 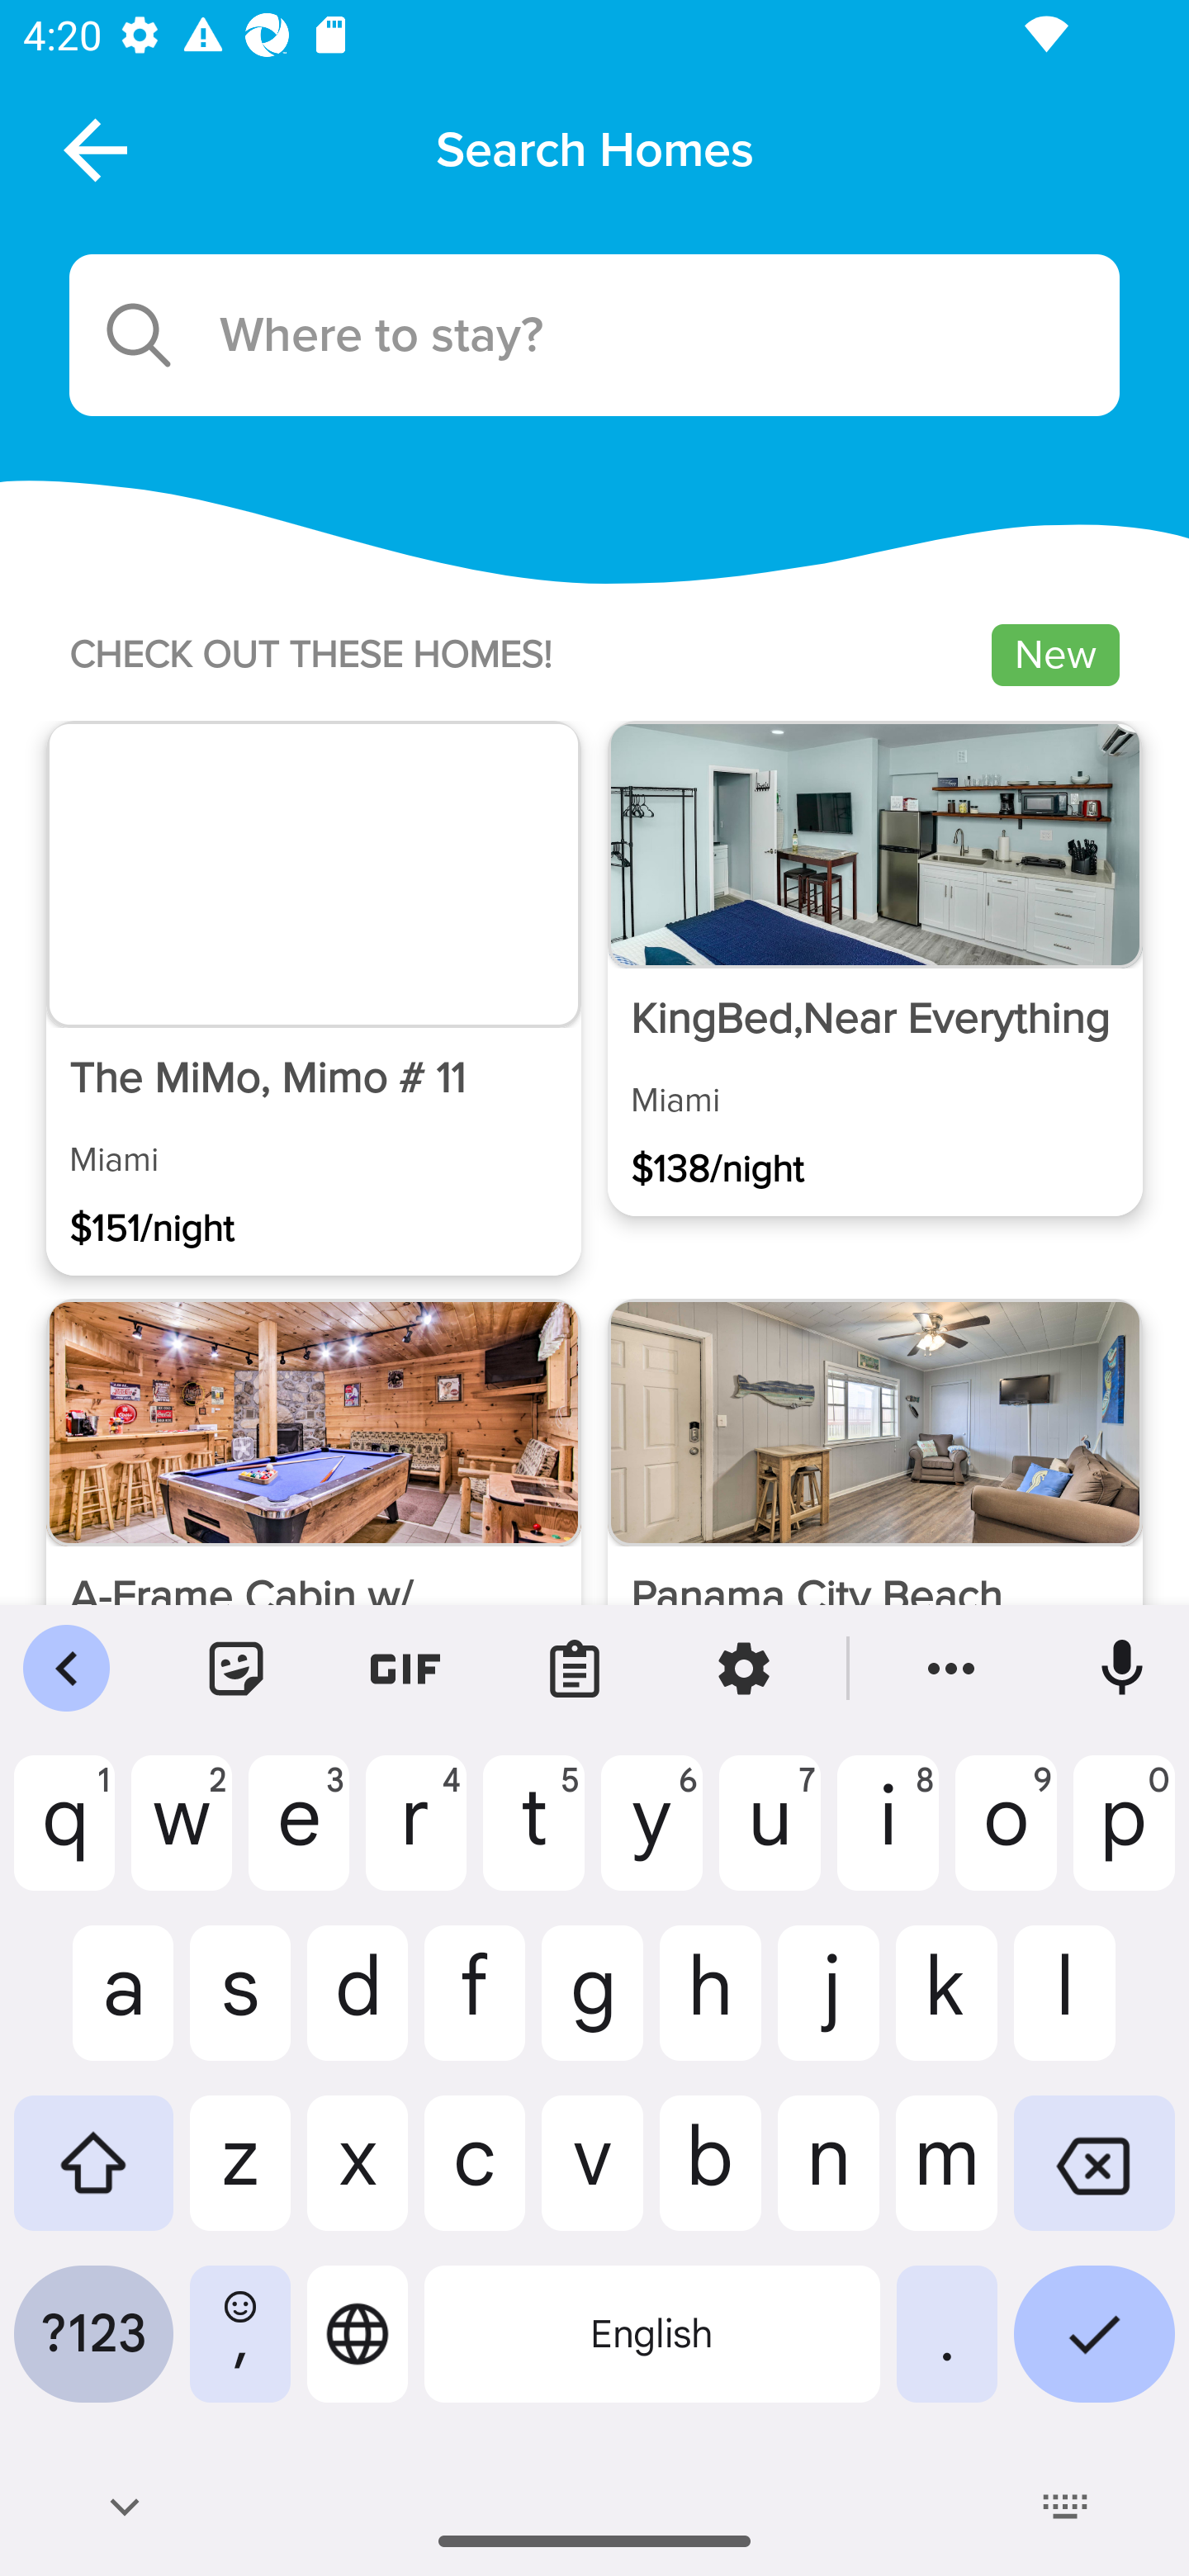 What do you see at coordinates (92, 149) in the screenshot?
I see `Icon close screen` at bounding box center [92, 149].